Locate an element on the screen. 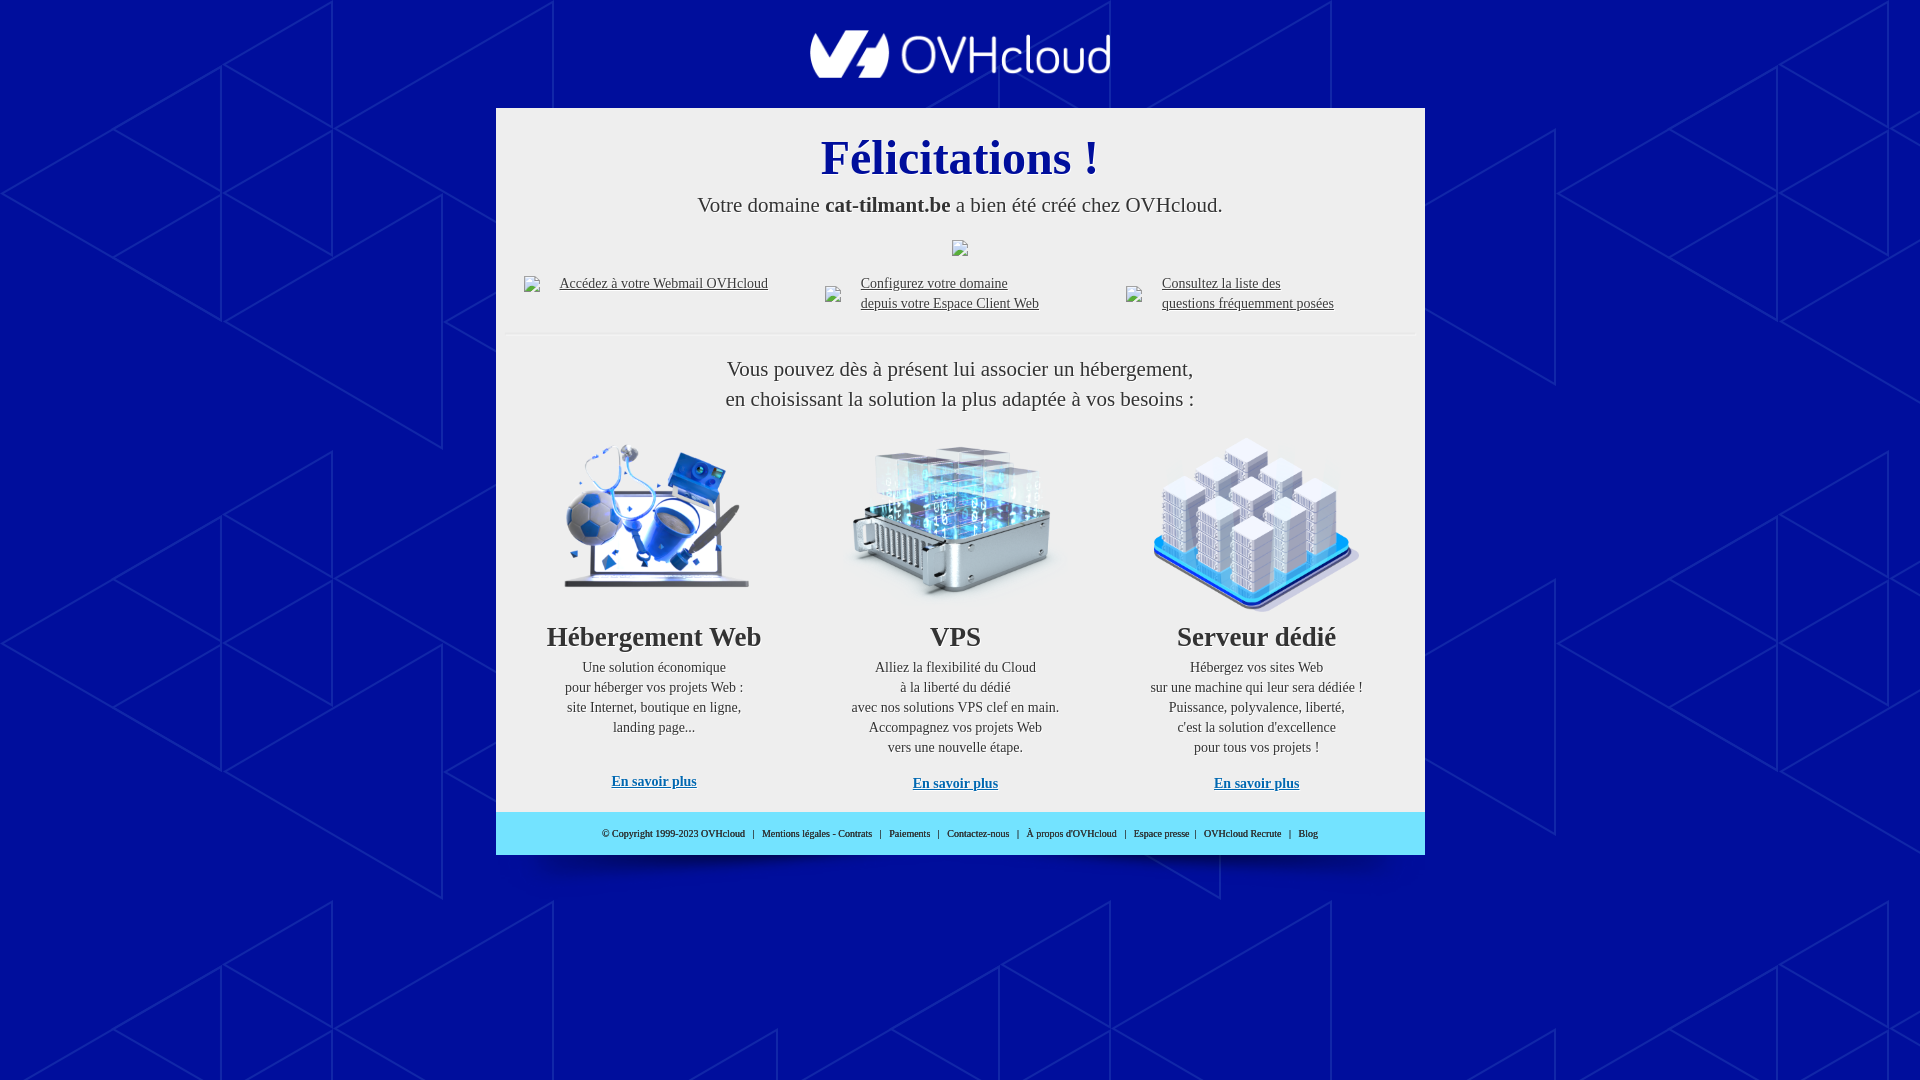 The image size is (1920, 1080). OVHcloud is located at coordinates (960, 72).